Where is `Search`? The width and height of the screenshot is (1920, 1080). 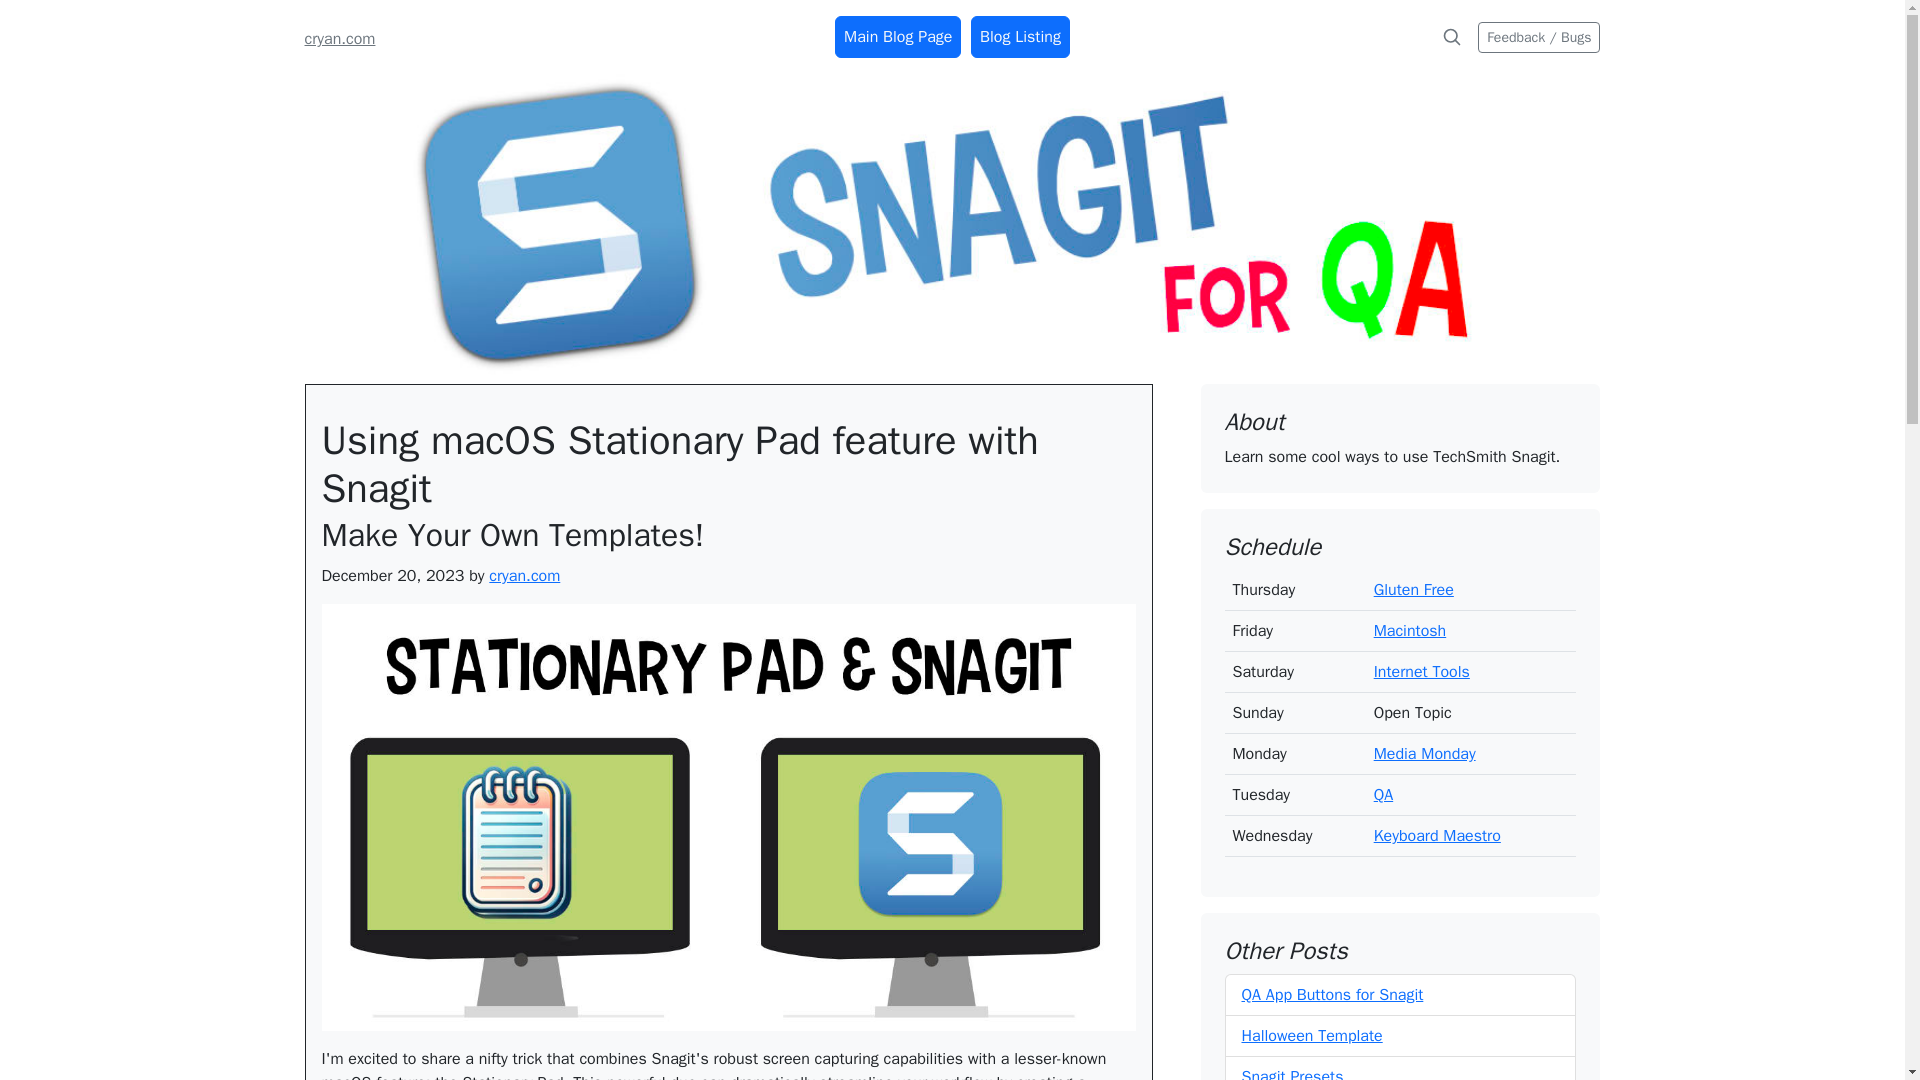 Search is located at coordinates (1451, 37).